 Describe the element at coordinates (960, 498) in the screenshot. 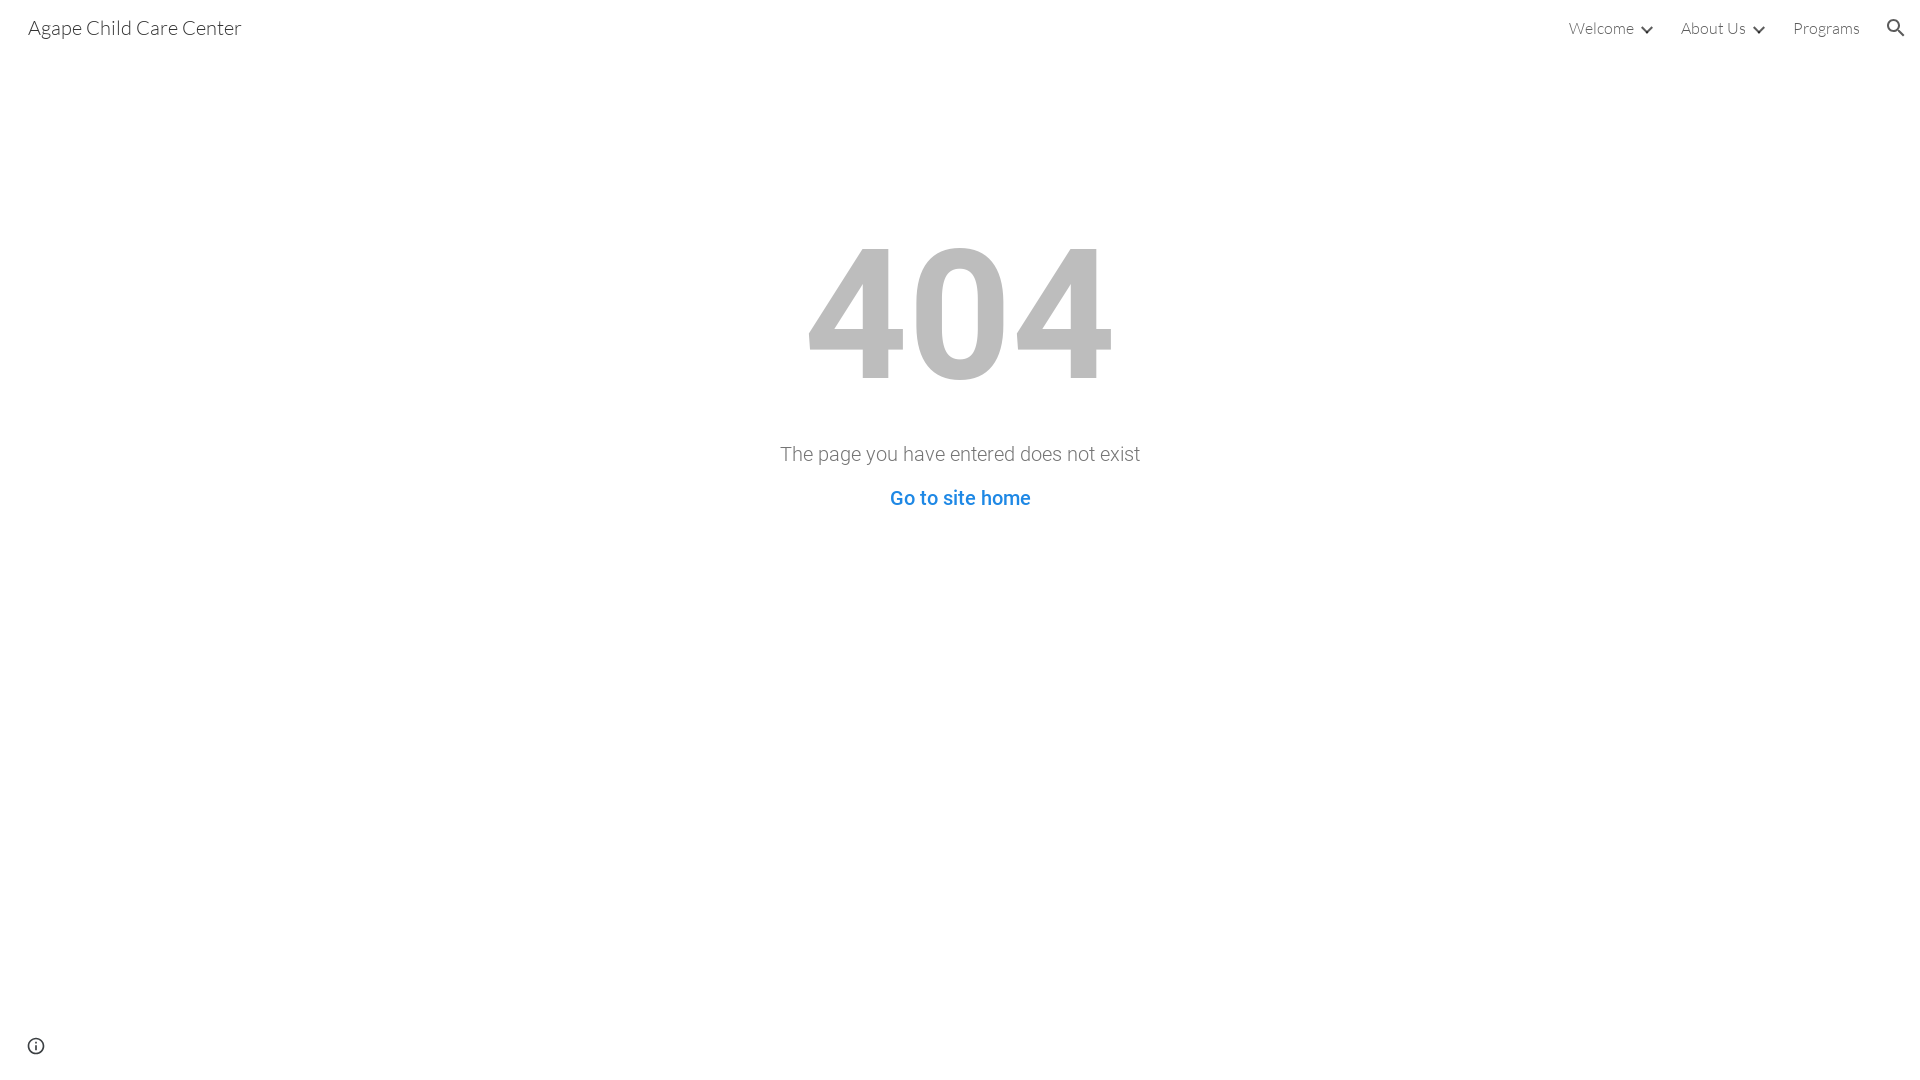

I see `Go to site home` at that location.